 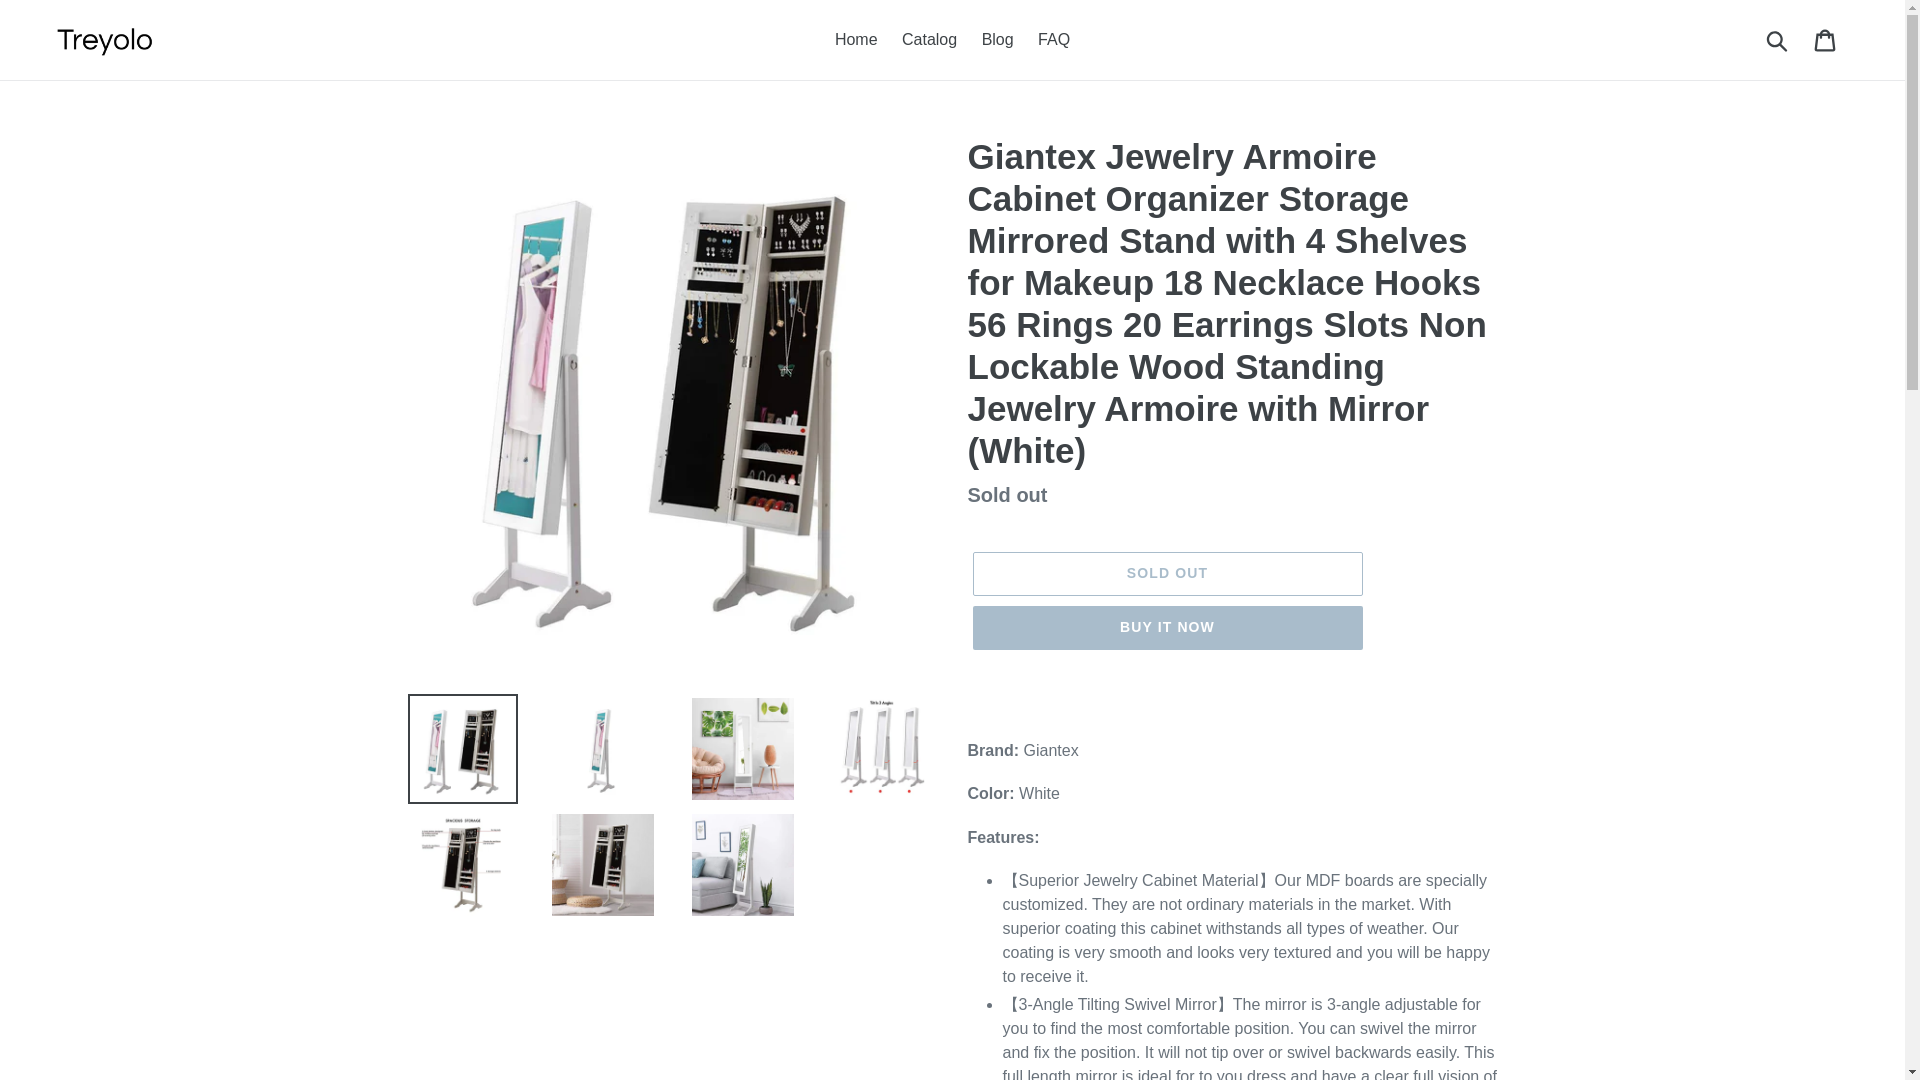 I want to click on Home, so click(x=856, y=40).